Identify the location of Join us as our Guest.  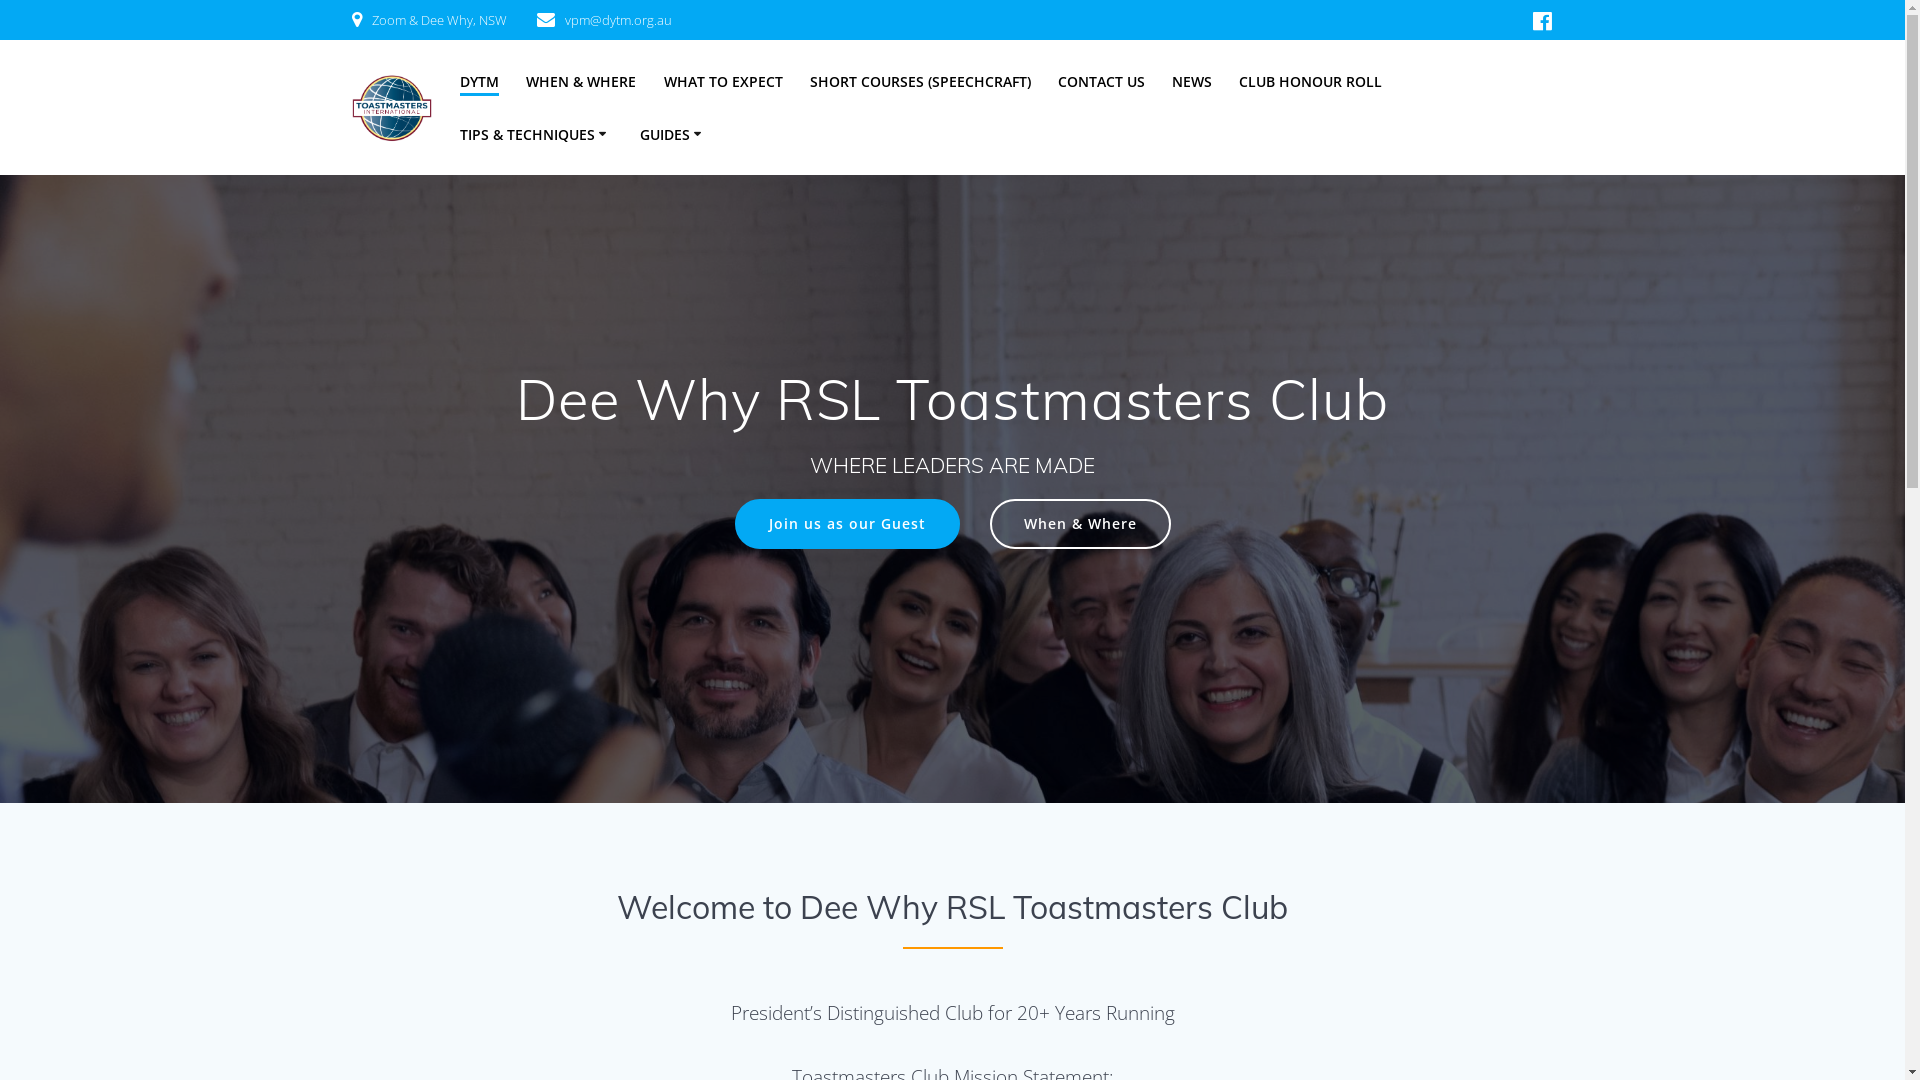
(846, 524).